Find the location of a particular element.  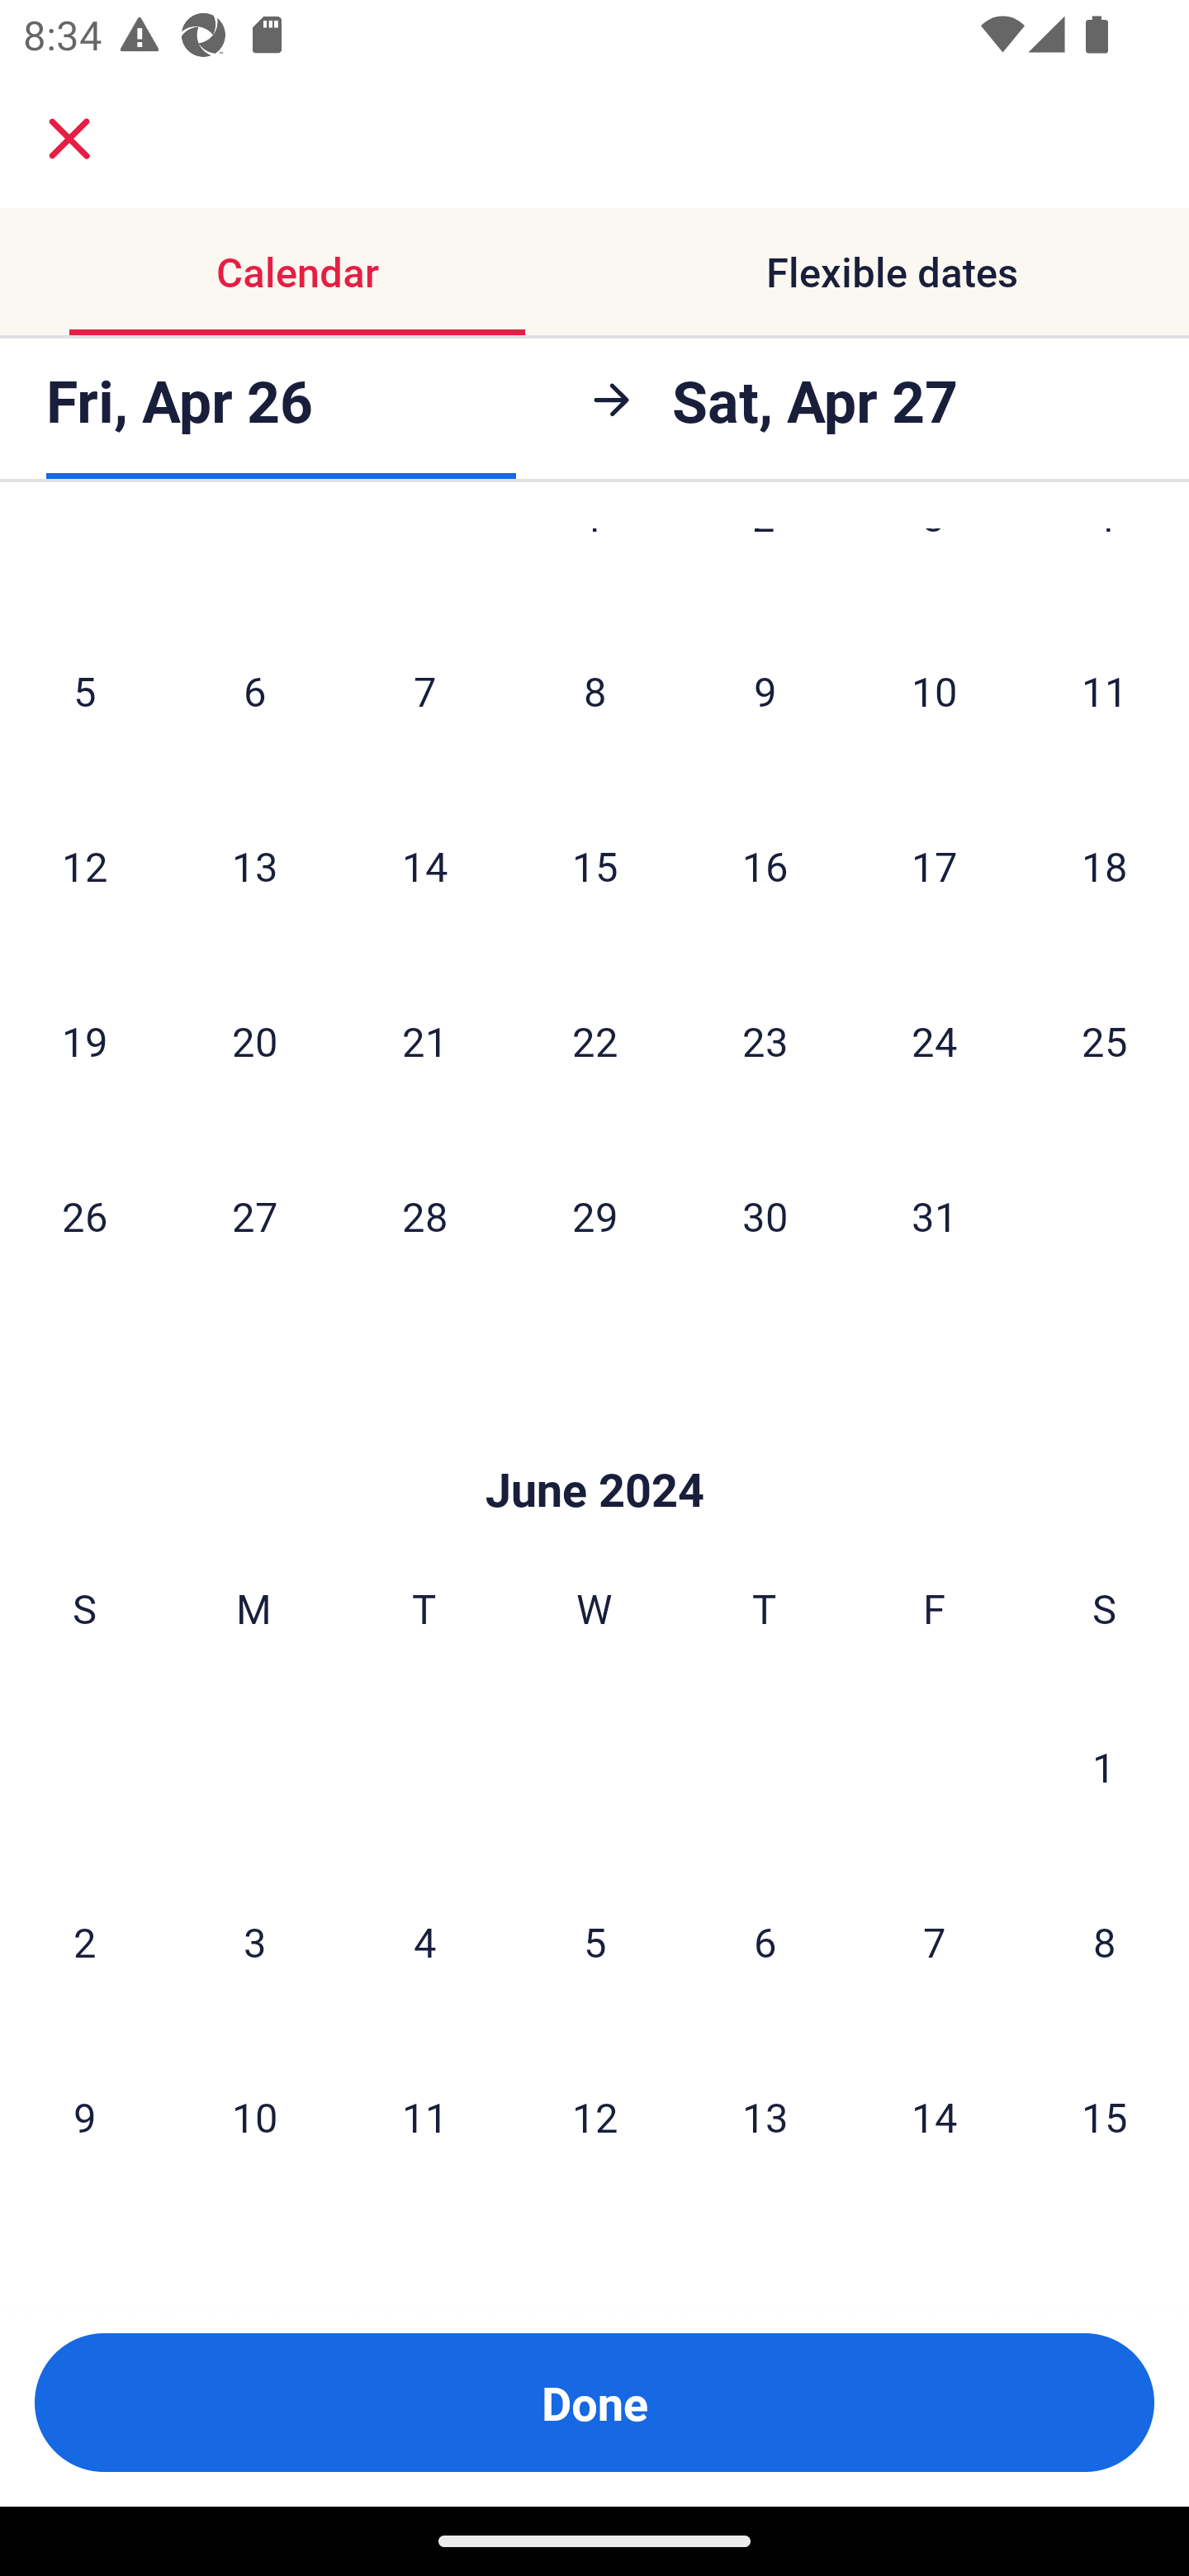

8 Saturday, June 8, 2024 is located at coordinates (1105, 1942).